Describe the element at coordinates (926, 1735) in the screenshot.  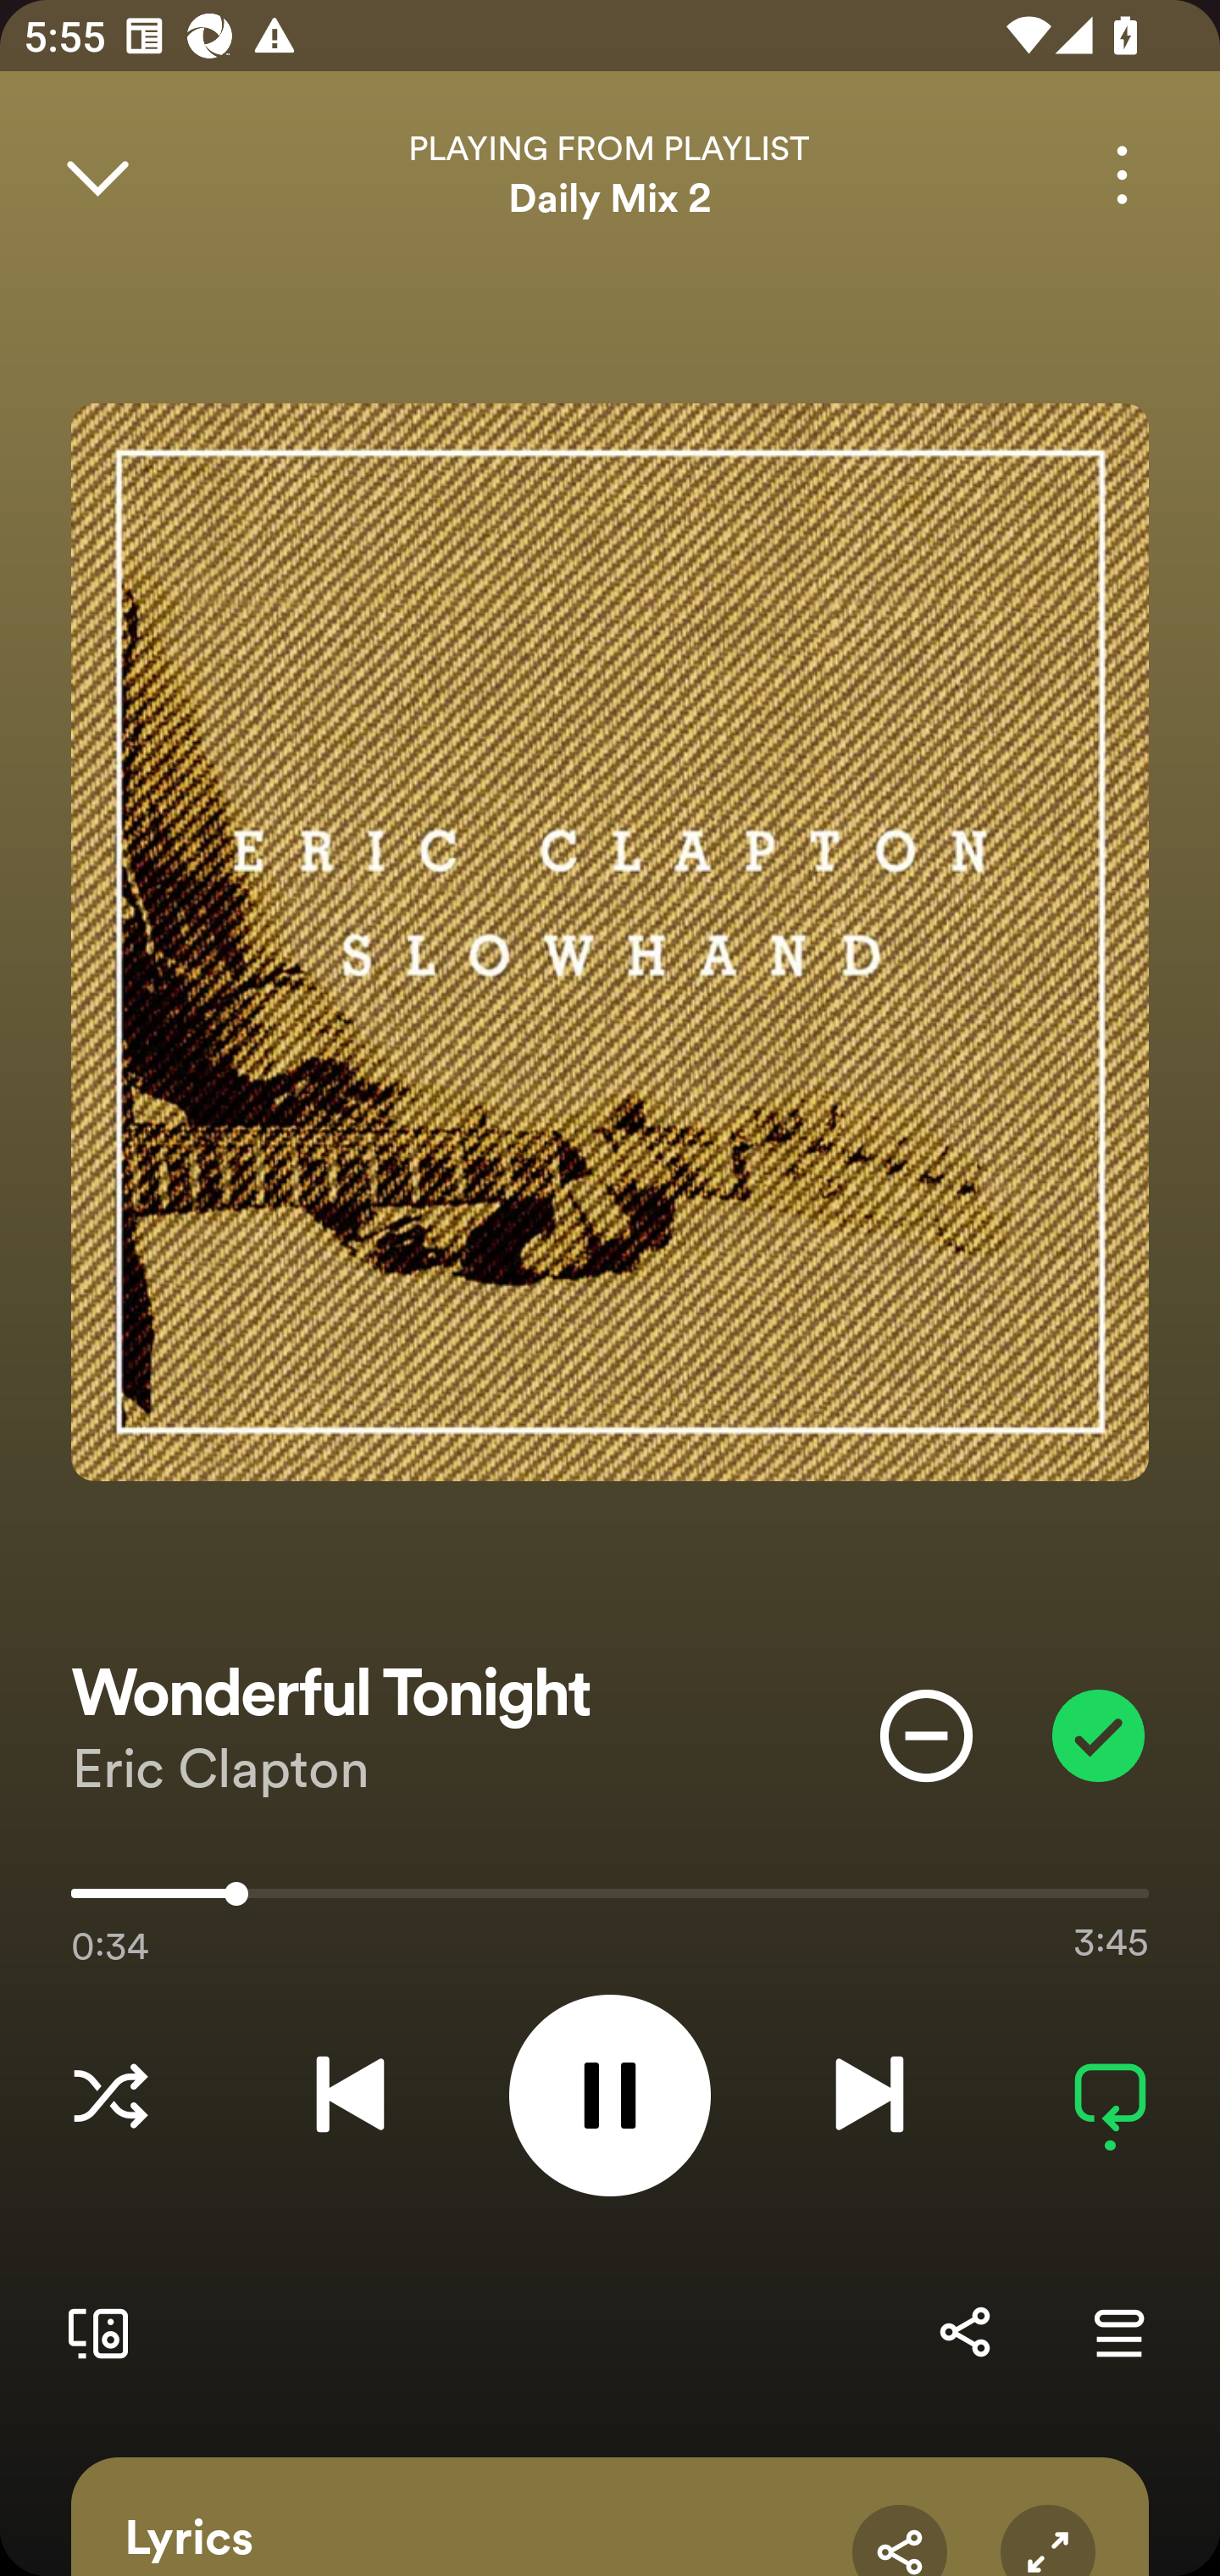
I see `Don't play this` at that location.